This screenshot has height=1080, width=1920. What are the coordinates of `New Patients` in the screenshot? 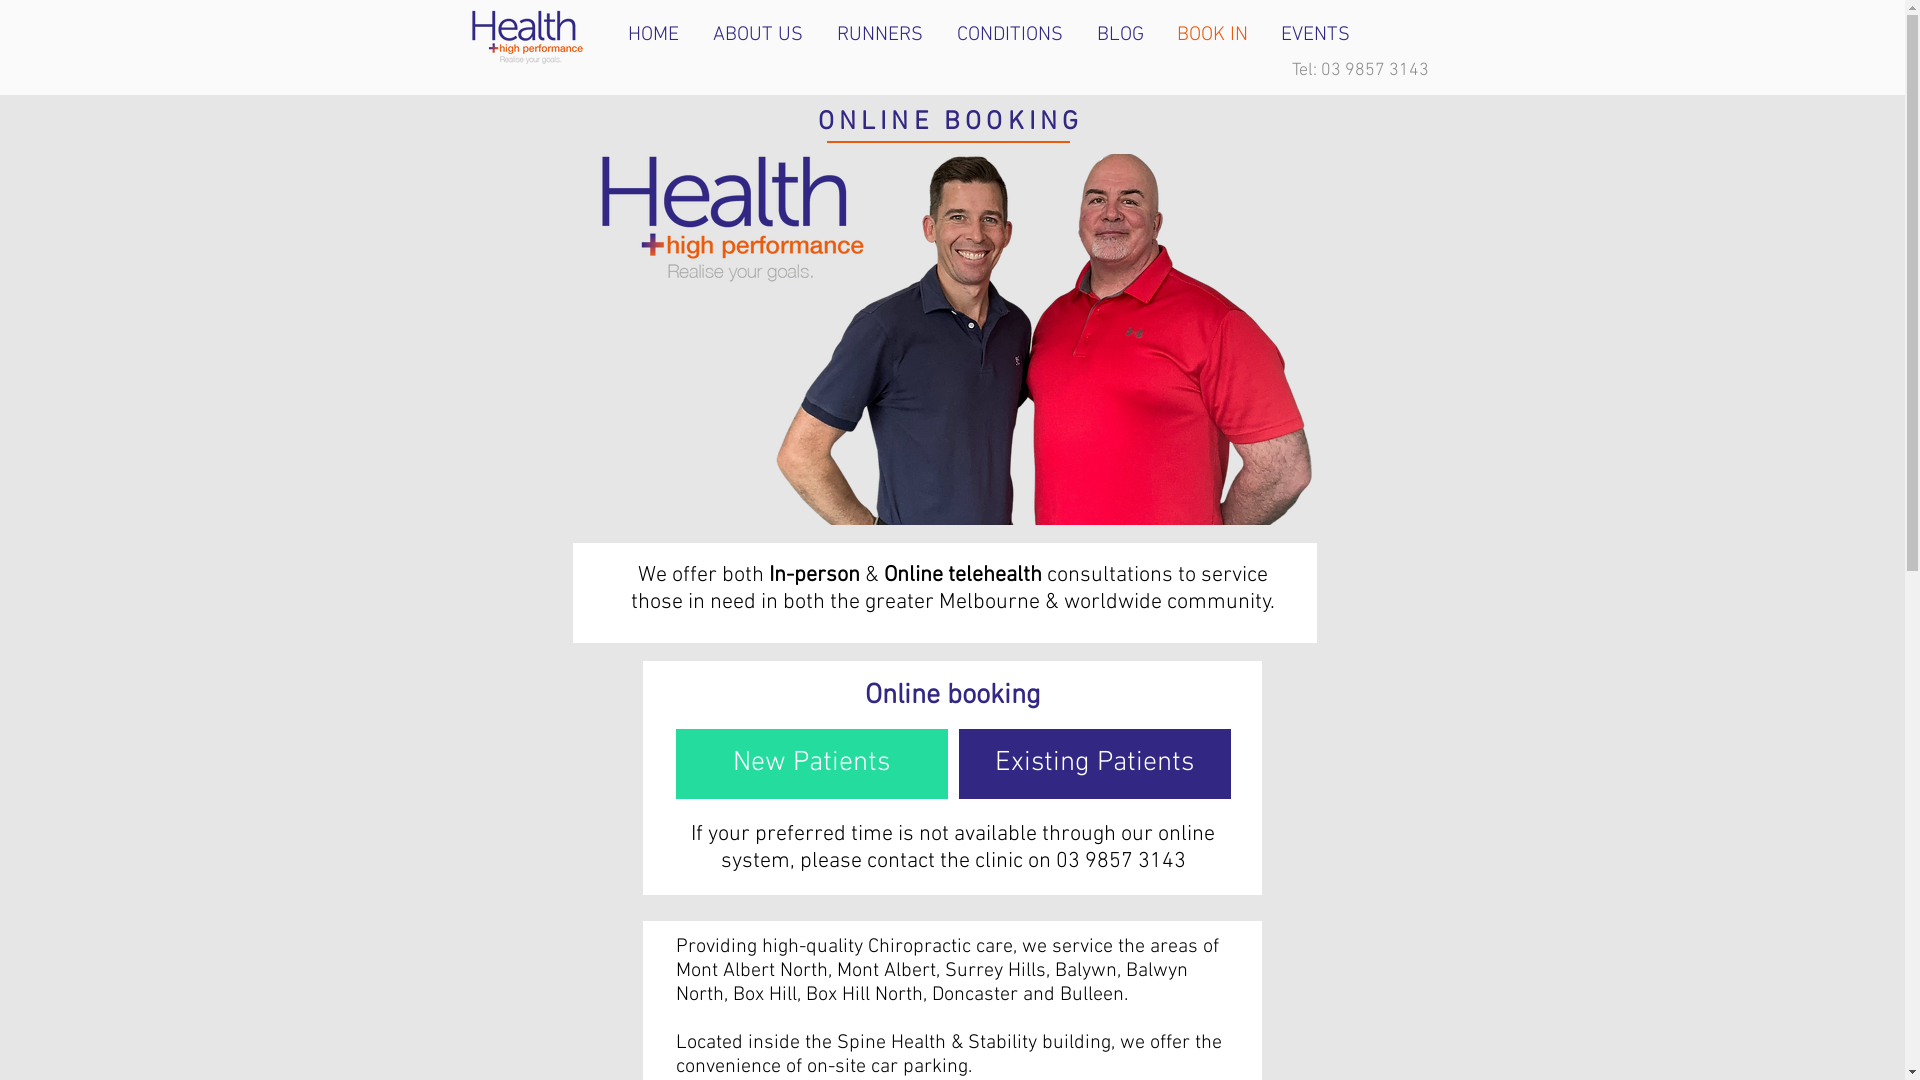 It's located at (812, 764).